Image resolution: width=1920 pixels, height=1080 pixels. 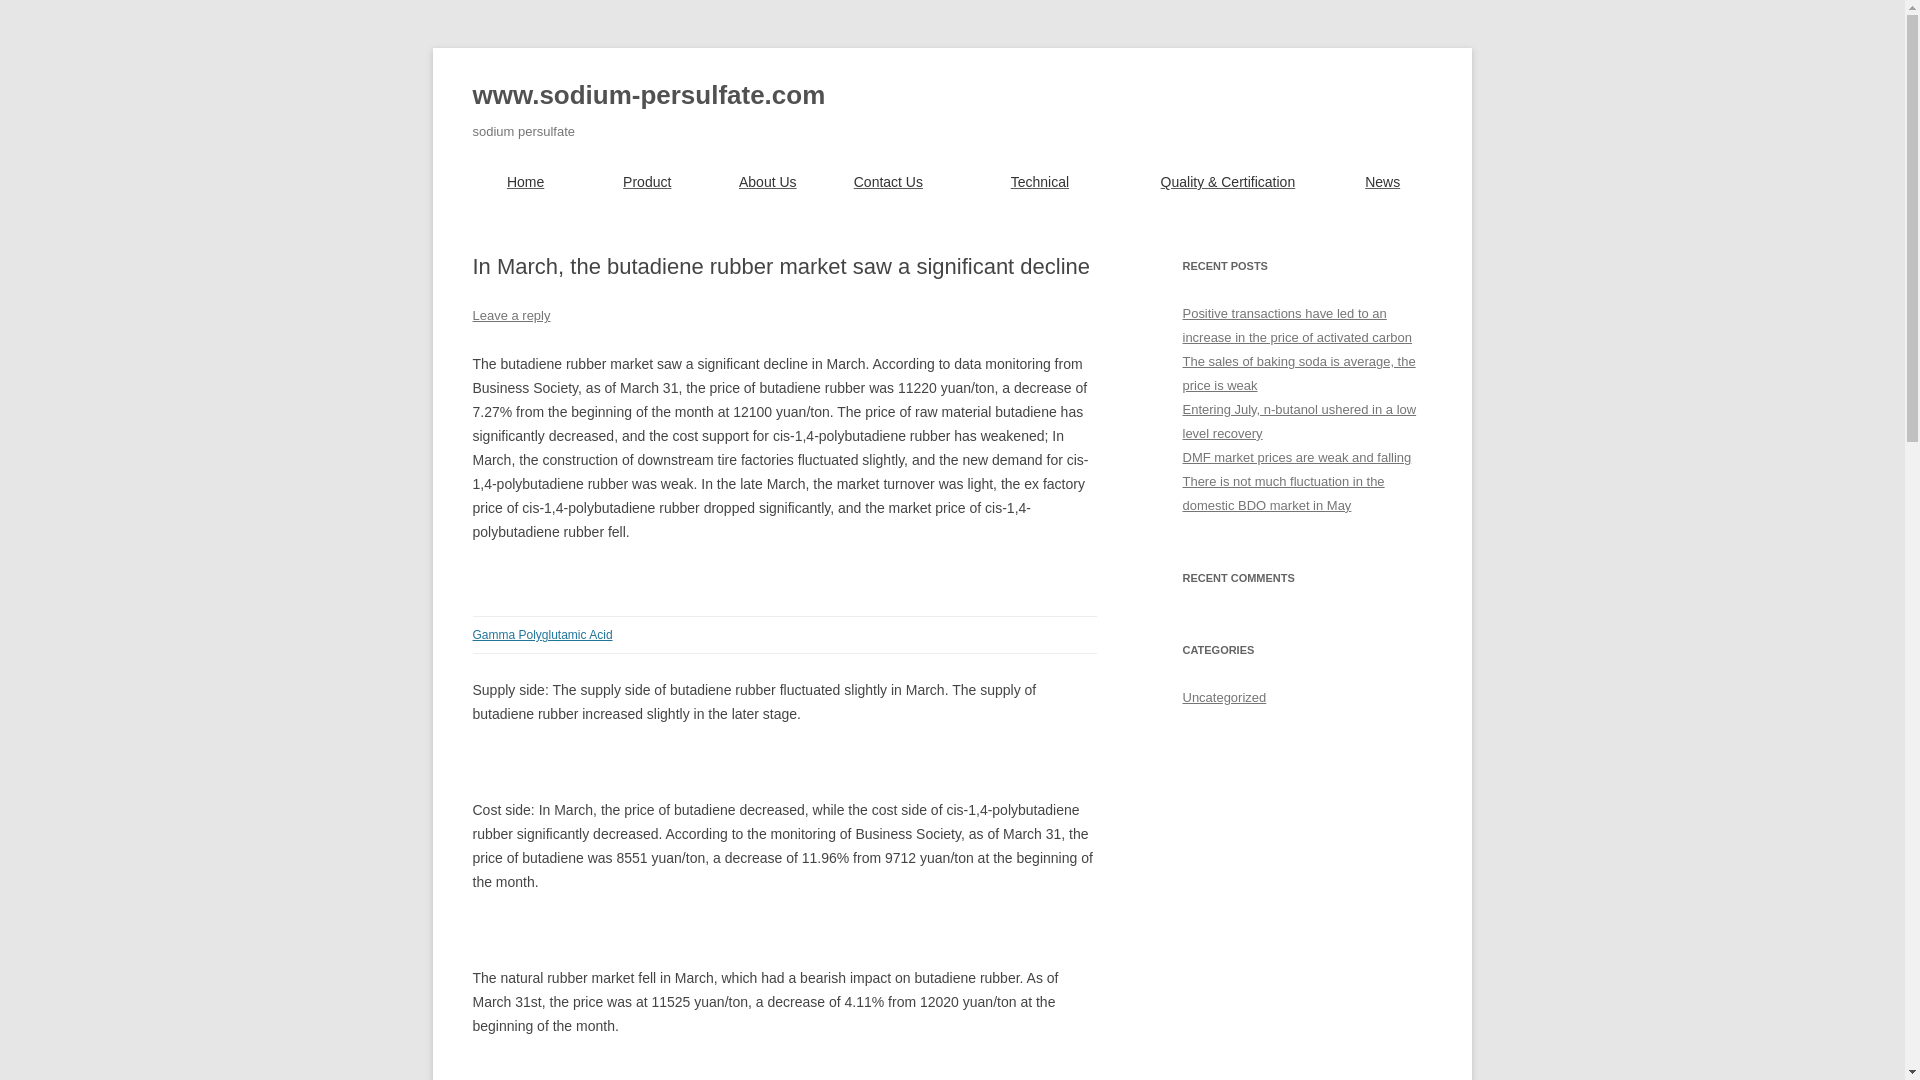 I want to click on DMF market prices are weak and falling, so click(x=1296, y=458).